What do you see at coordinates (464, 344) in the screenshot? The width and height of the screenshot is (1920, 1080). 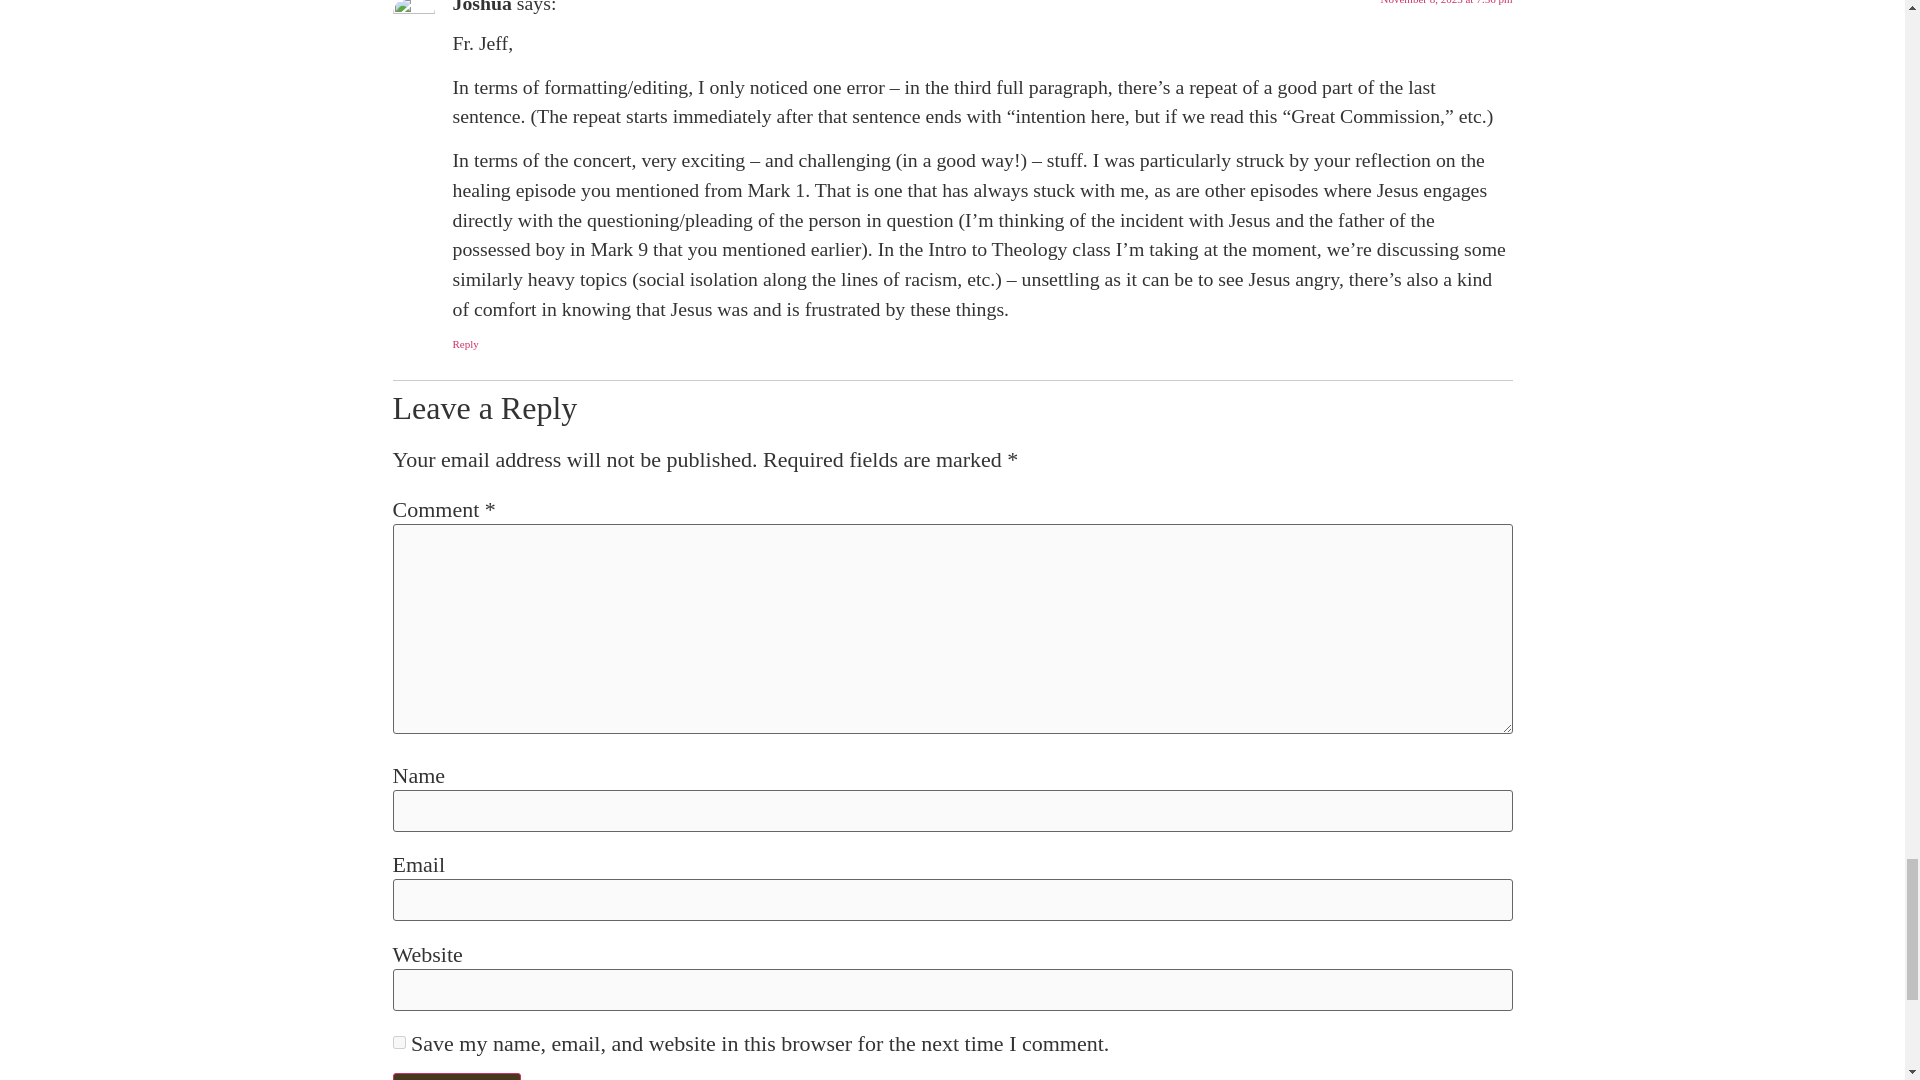 I see `Reply` at bounding box center [464, 344].